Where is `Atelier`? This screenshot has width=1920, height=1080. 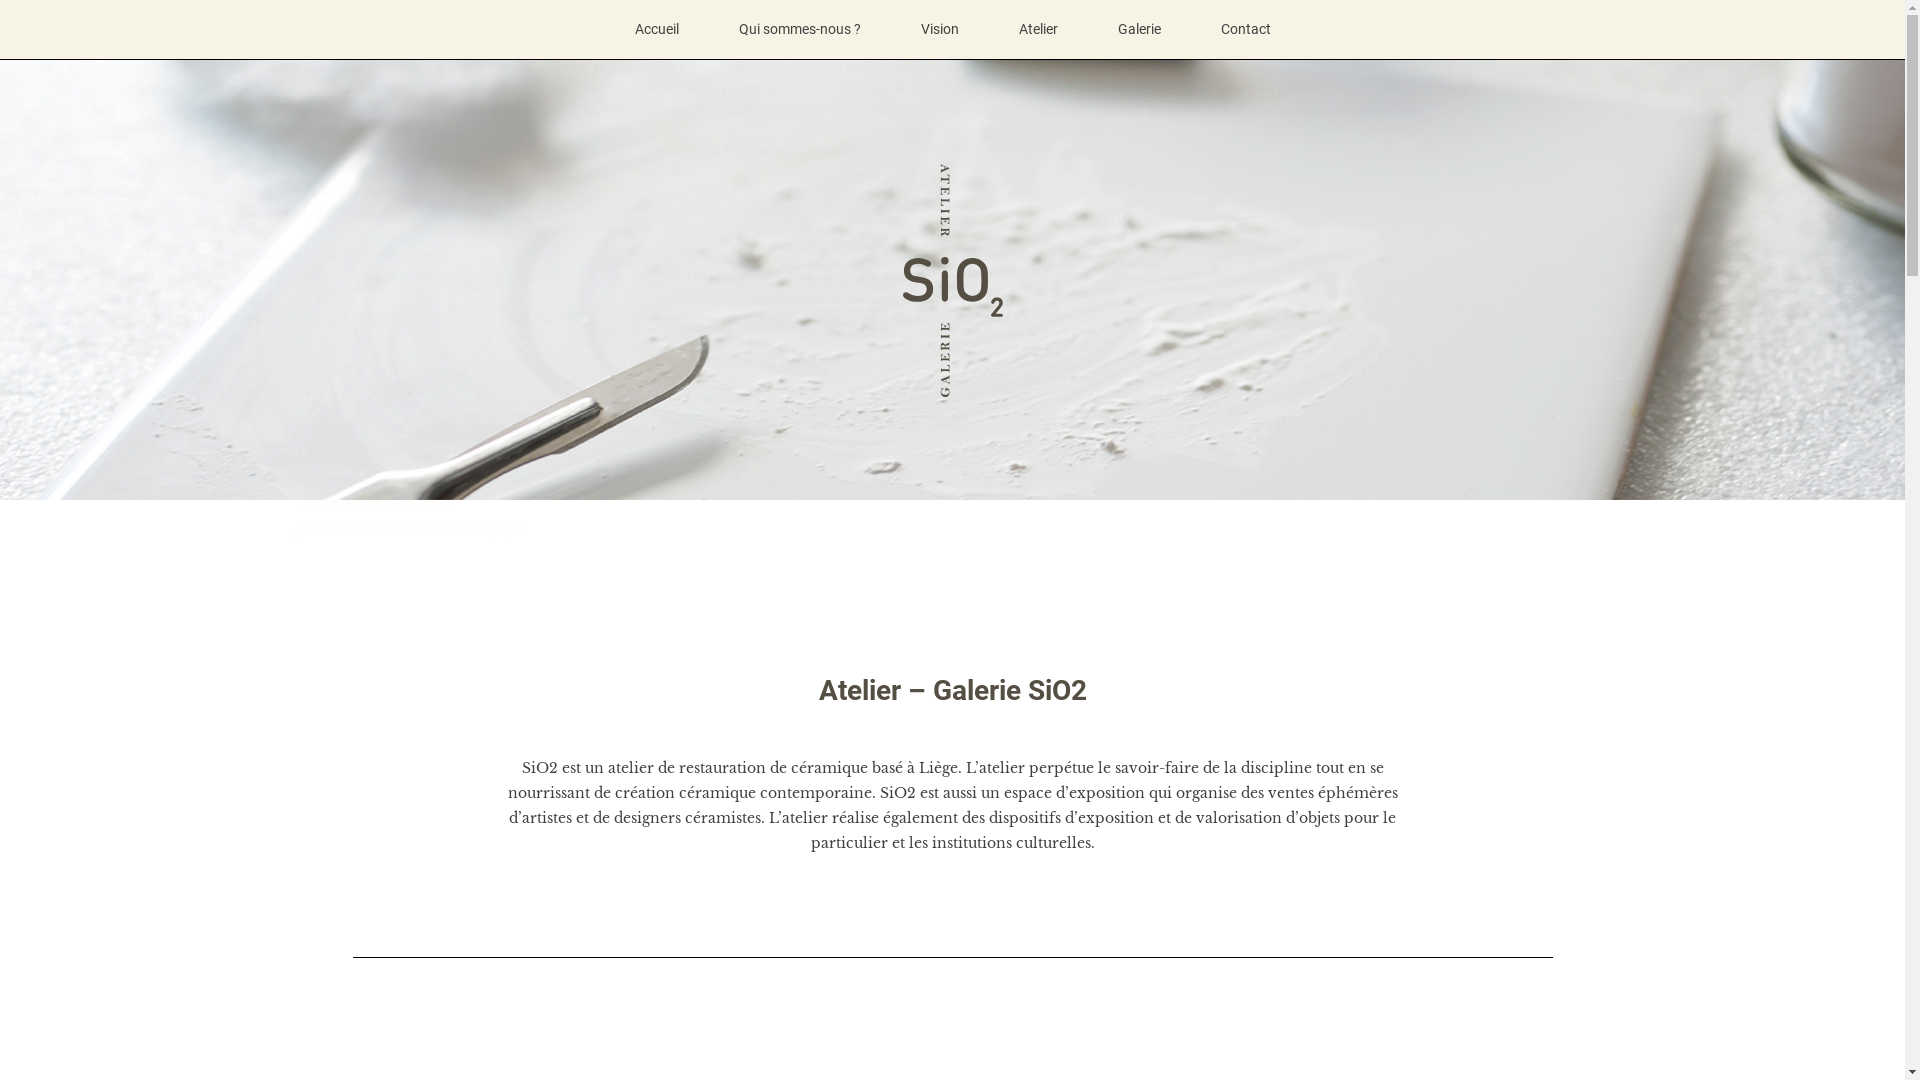
Atelier is located at coordinates (1037, 30).